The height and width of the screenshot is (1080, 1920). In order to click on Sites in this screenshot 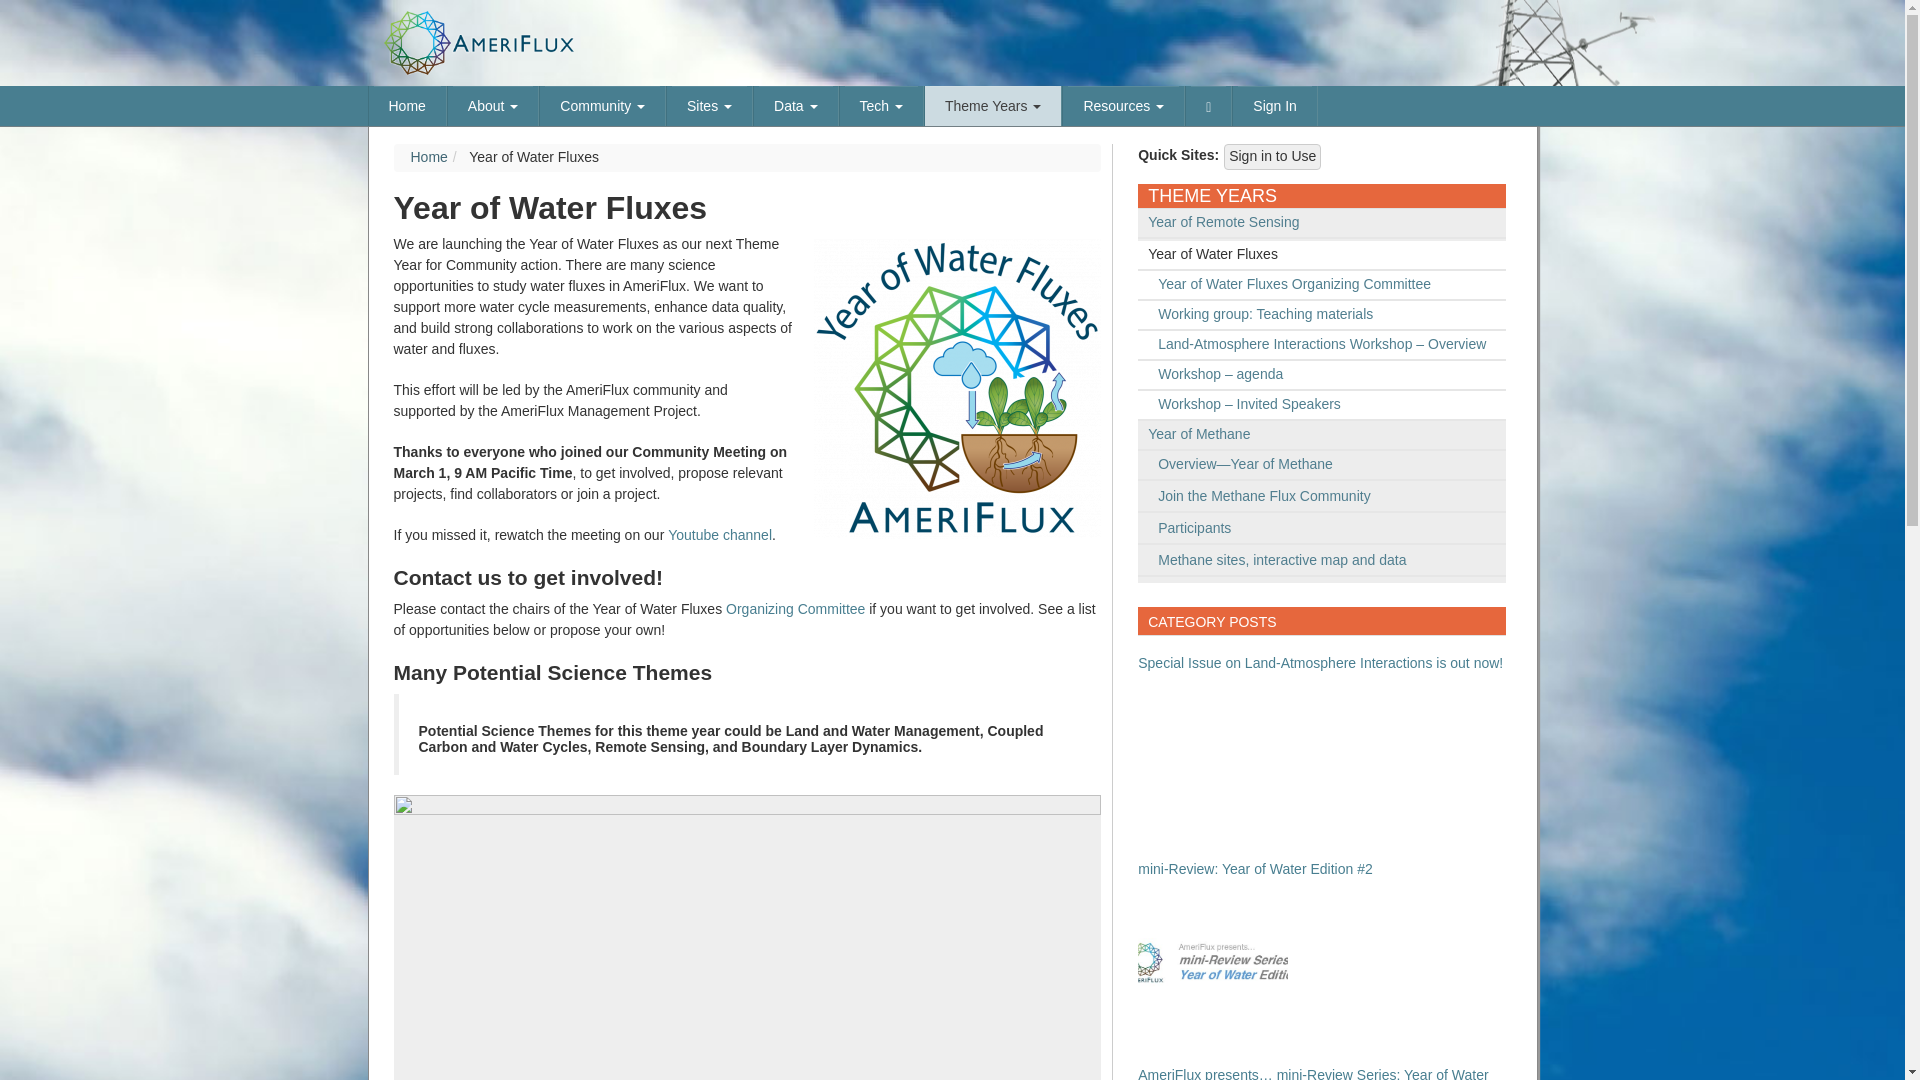, I will do `click(709, 106)`.